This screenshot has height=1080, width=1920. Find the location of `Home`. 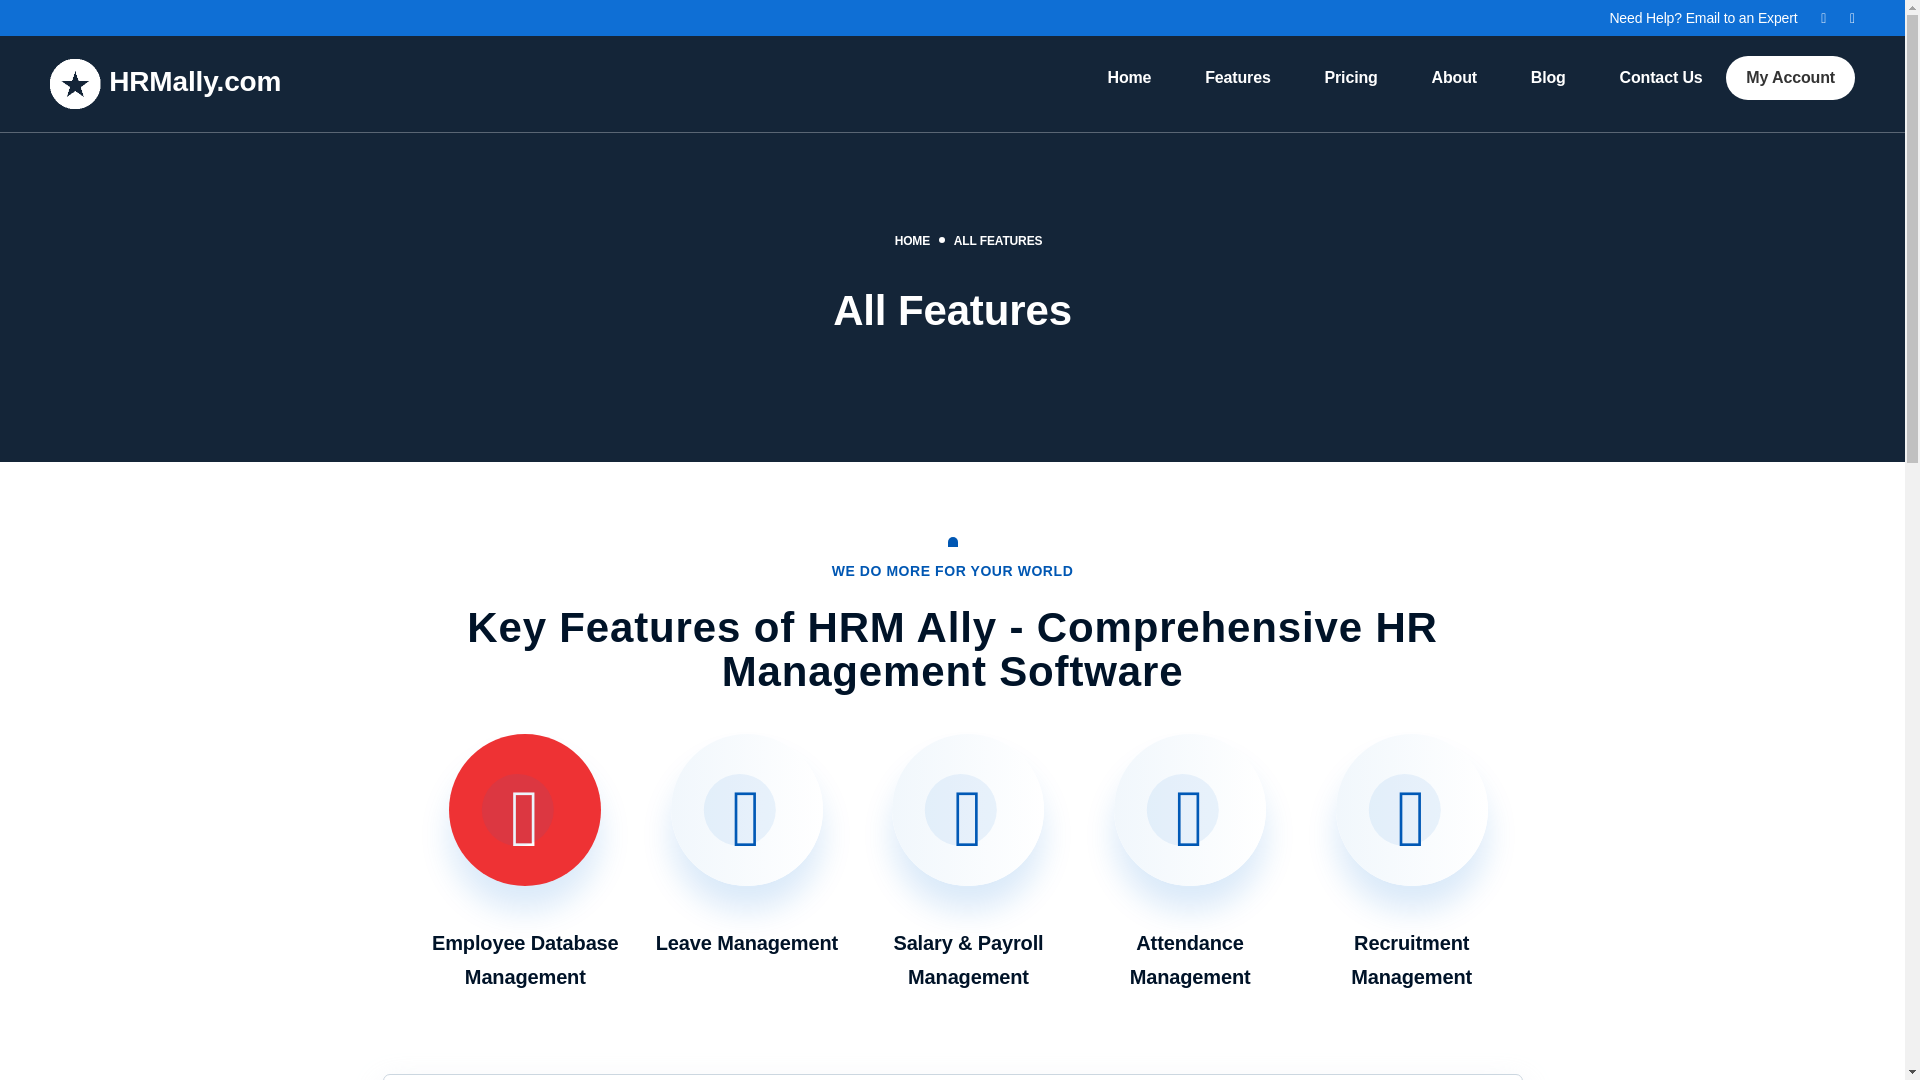

Home is located at coordinates (1128, 78).